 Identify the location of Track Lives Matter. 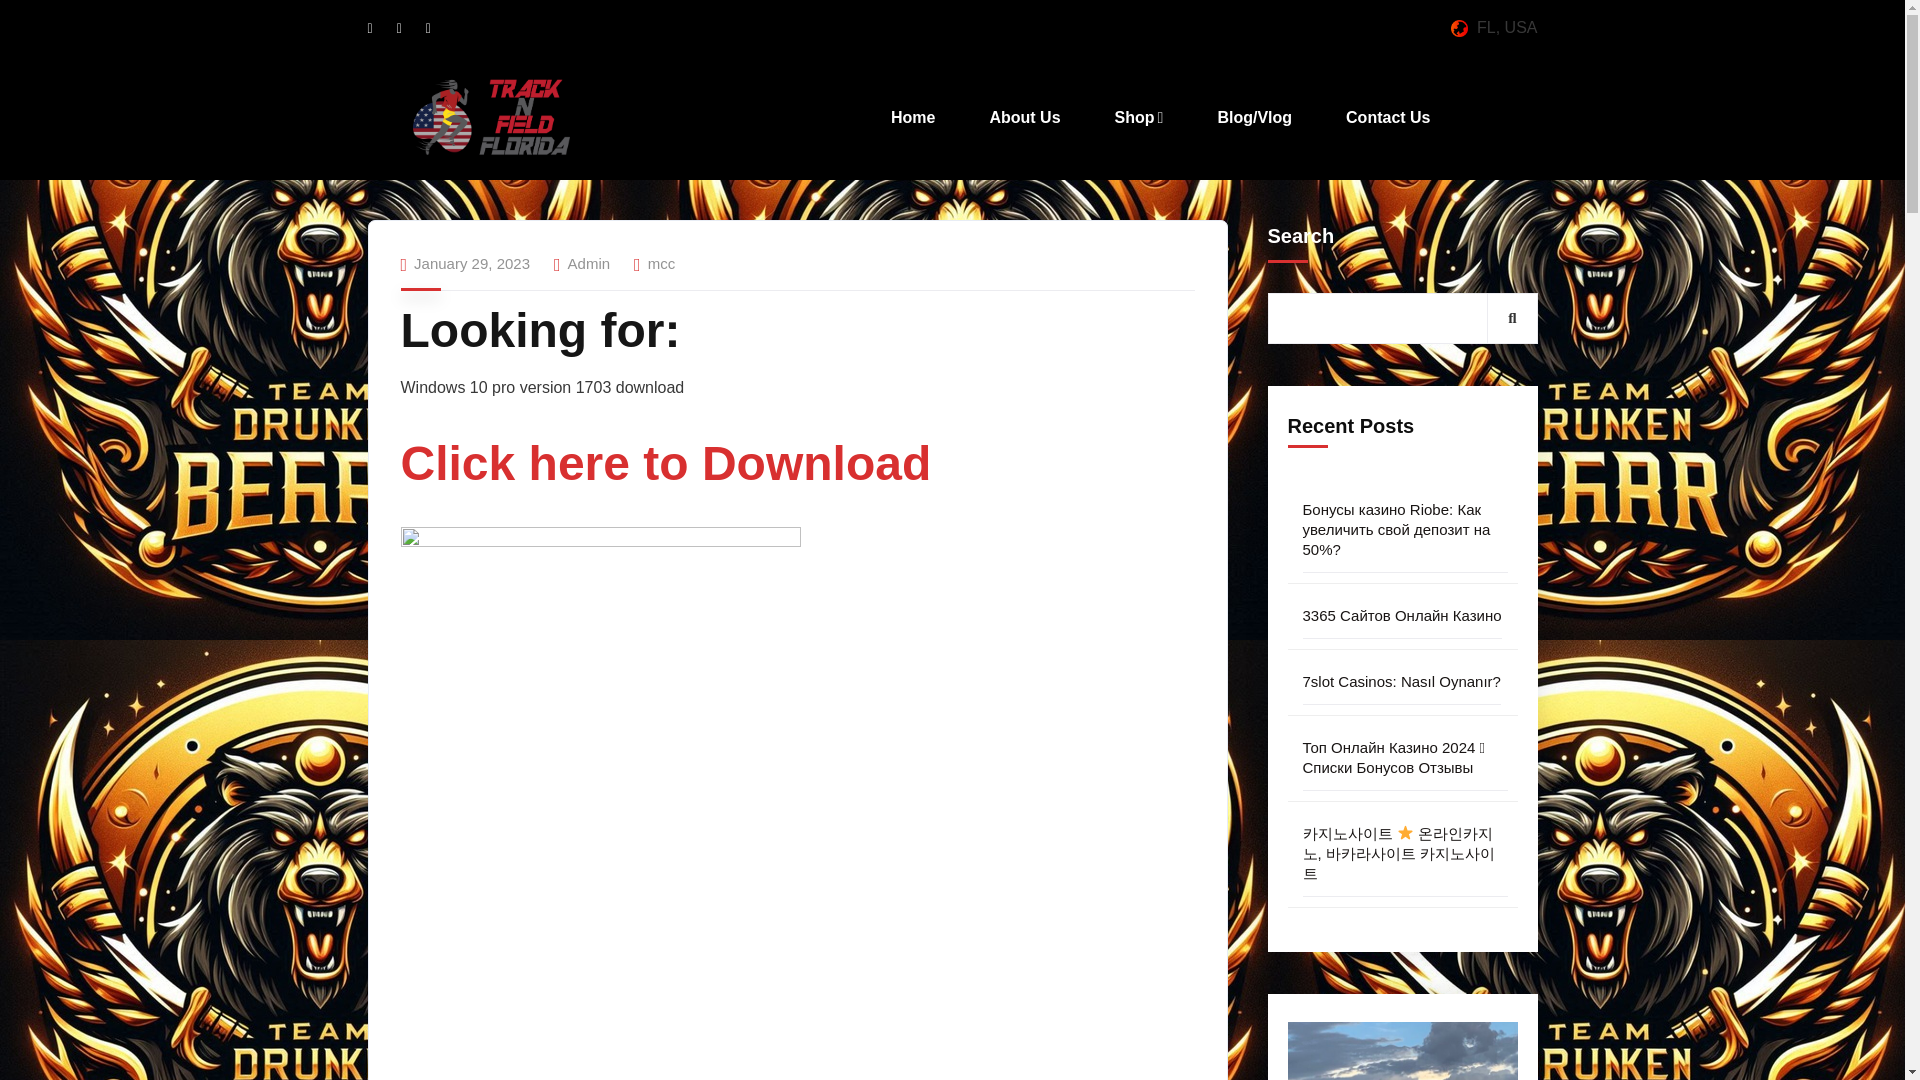
(490, 117).